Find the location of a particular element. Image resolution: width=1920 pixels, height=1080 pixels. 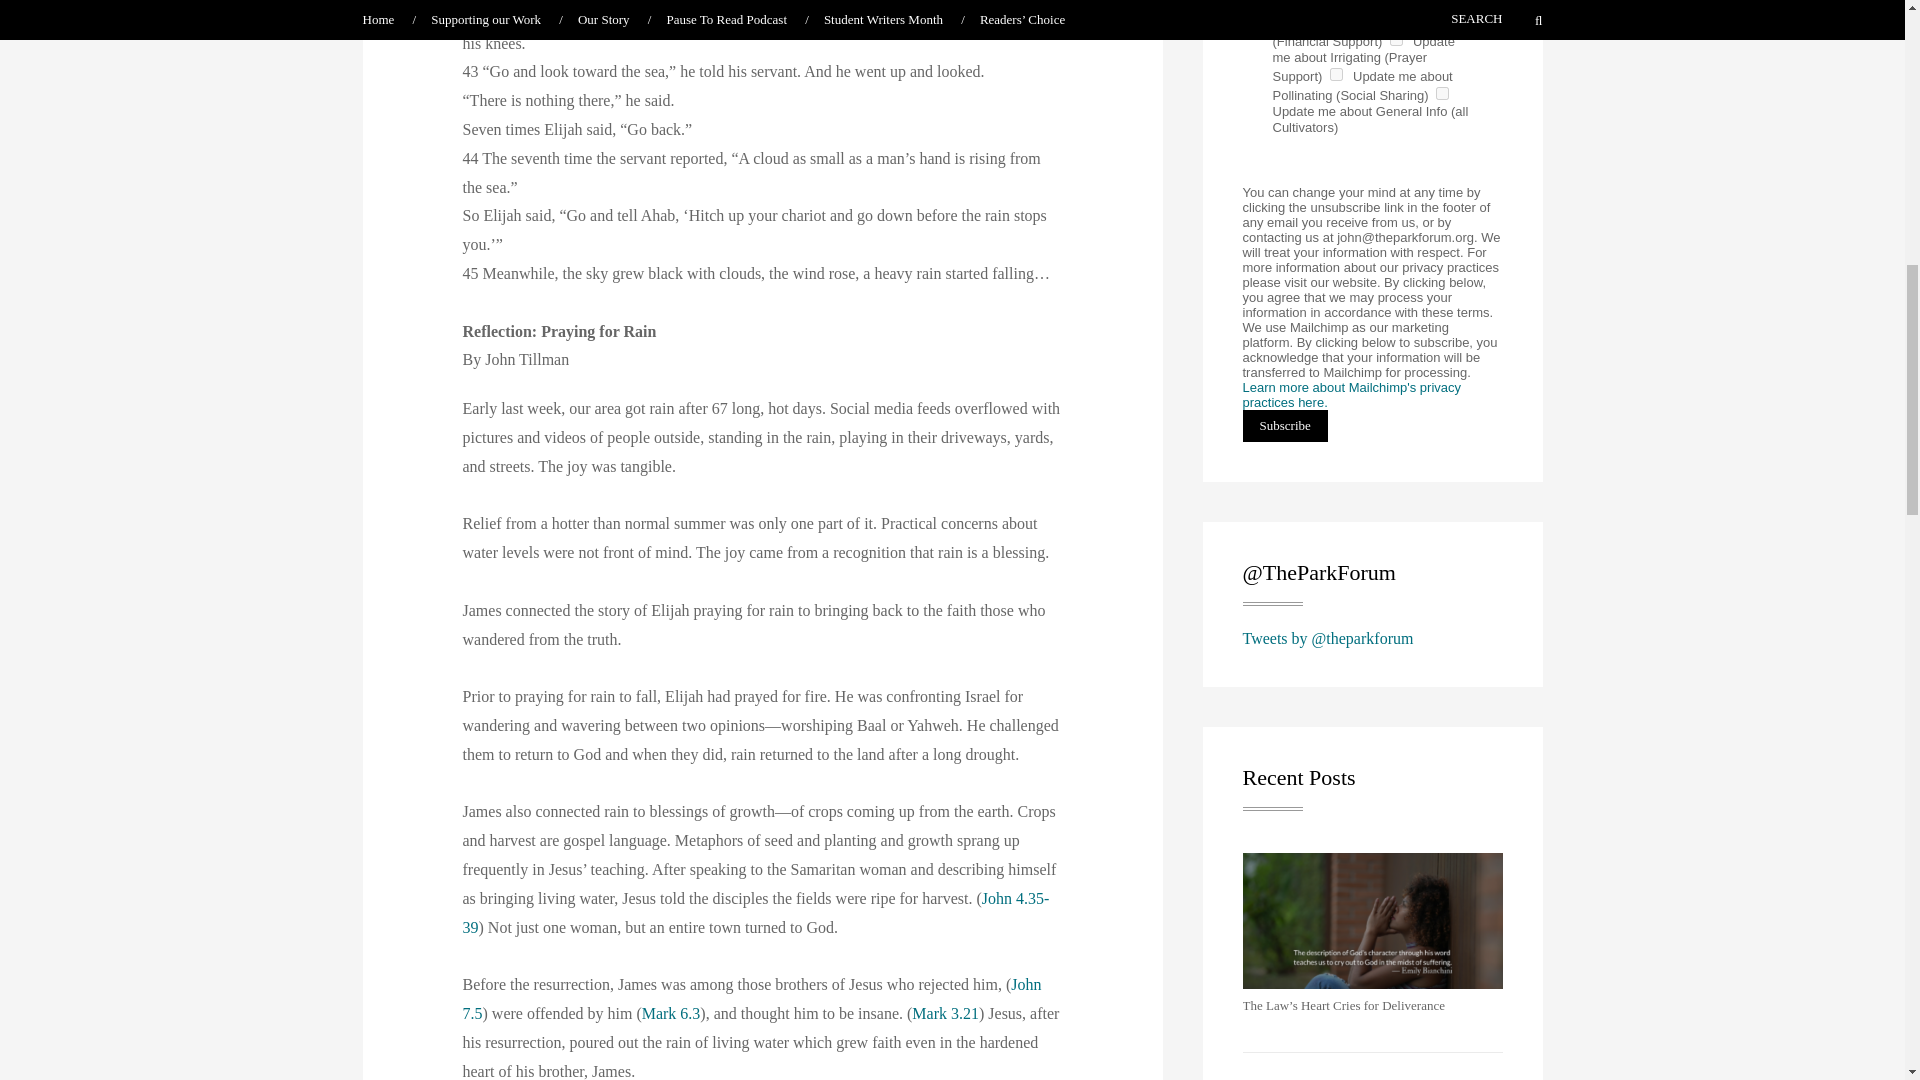

John 4.35-39 is located at coordinates (755, 912).